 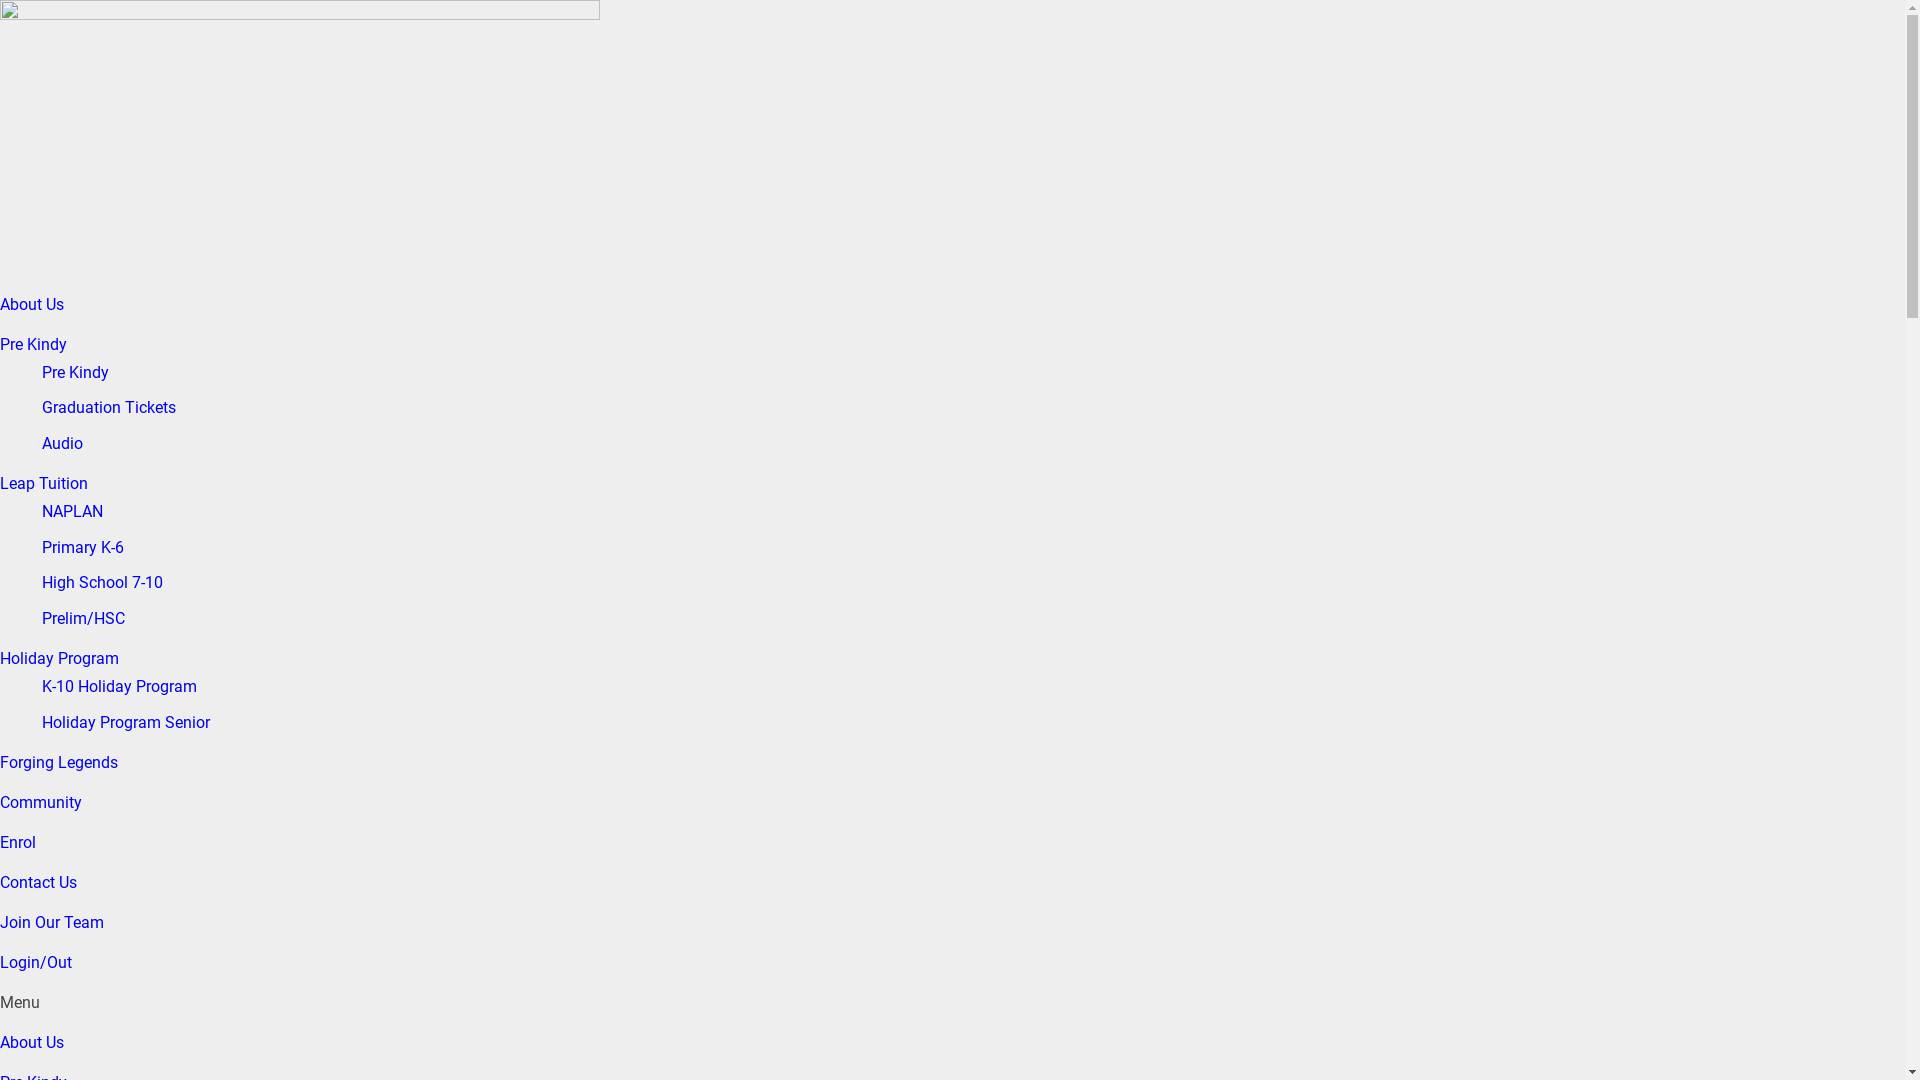 I want to click on Forging Legends, so click(x=59, y=762).